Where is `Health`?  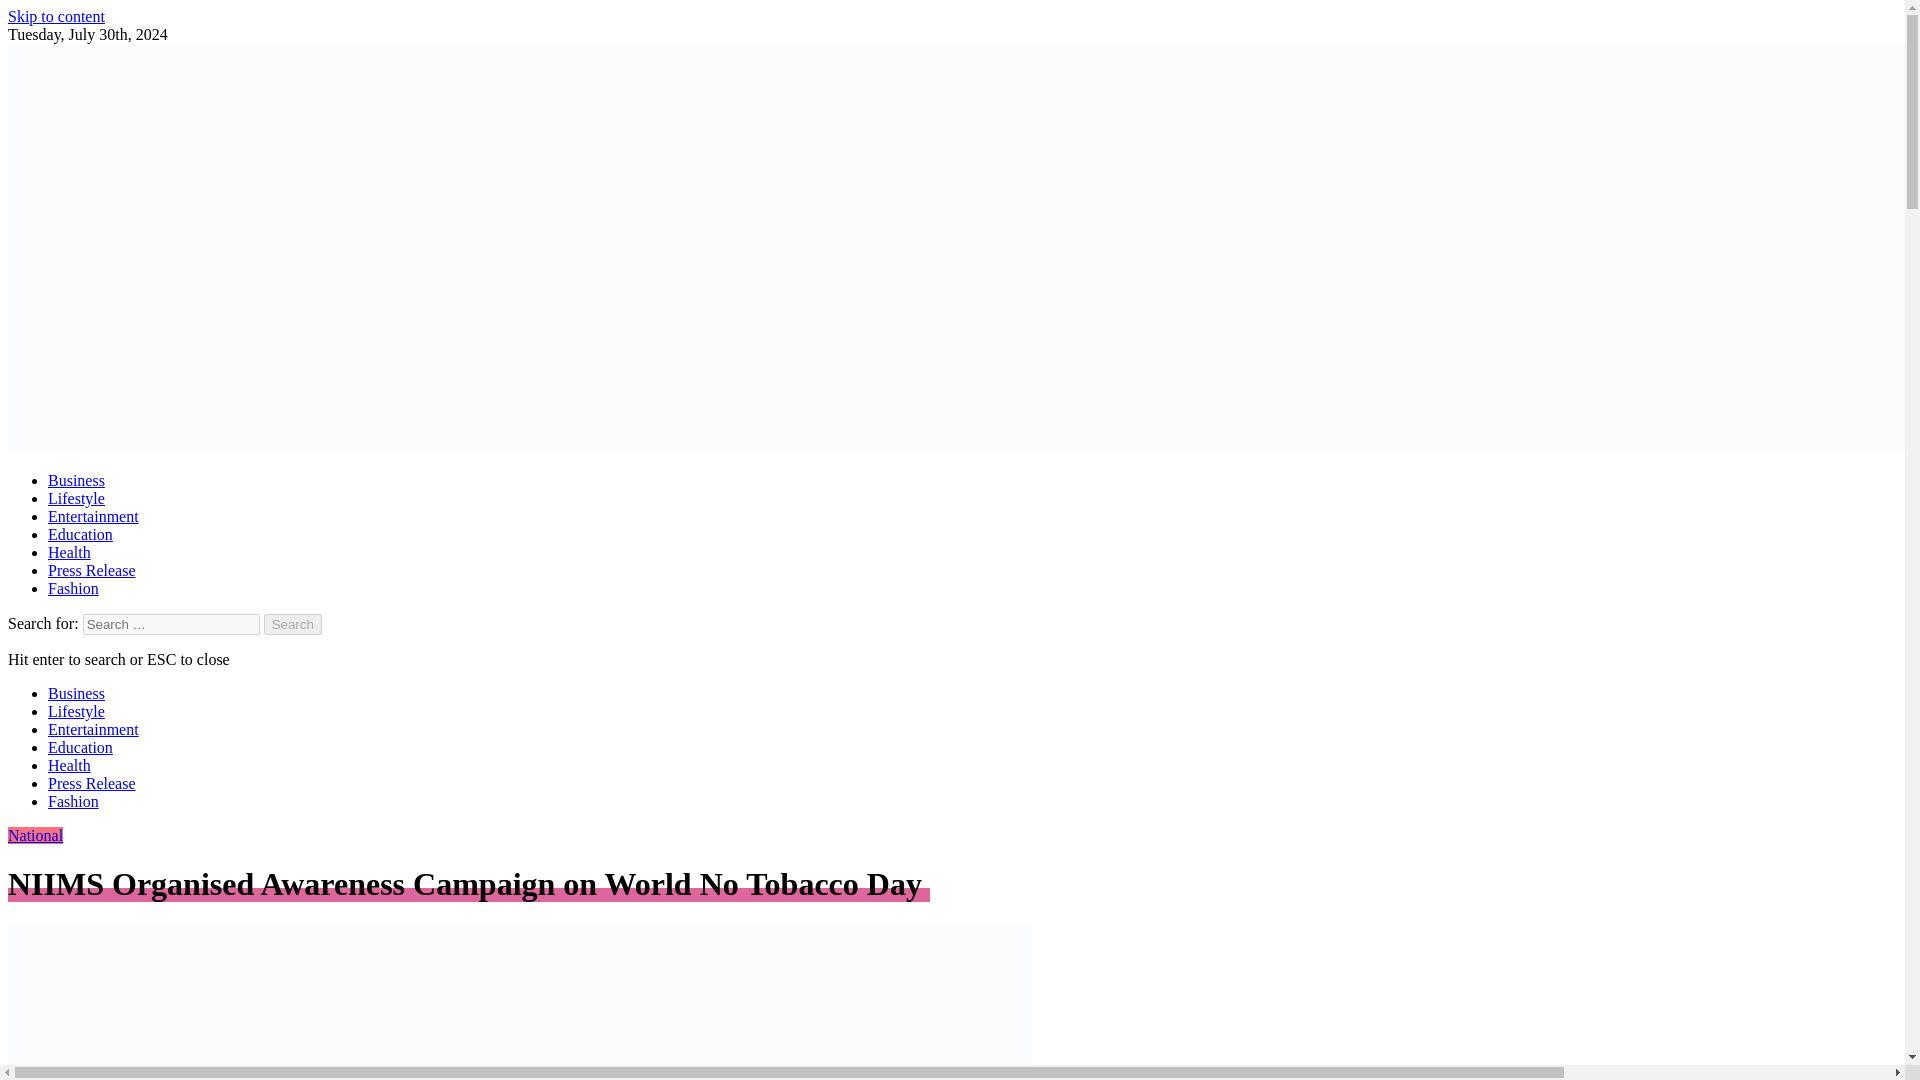
Health is located at coordinates (69, 766).